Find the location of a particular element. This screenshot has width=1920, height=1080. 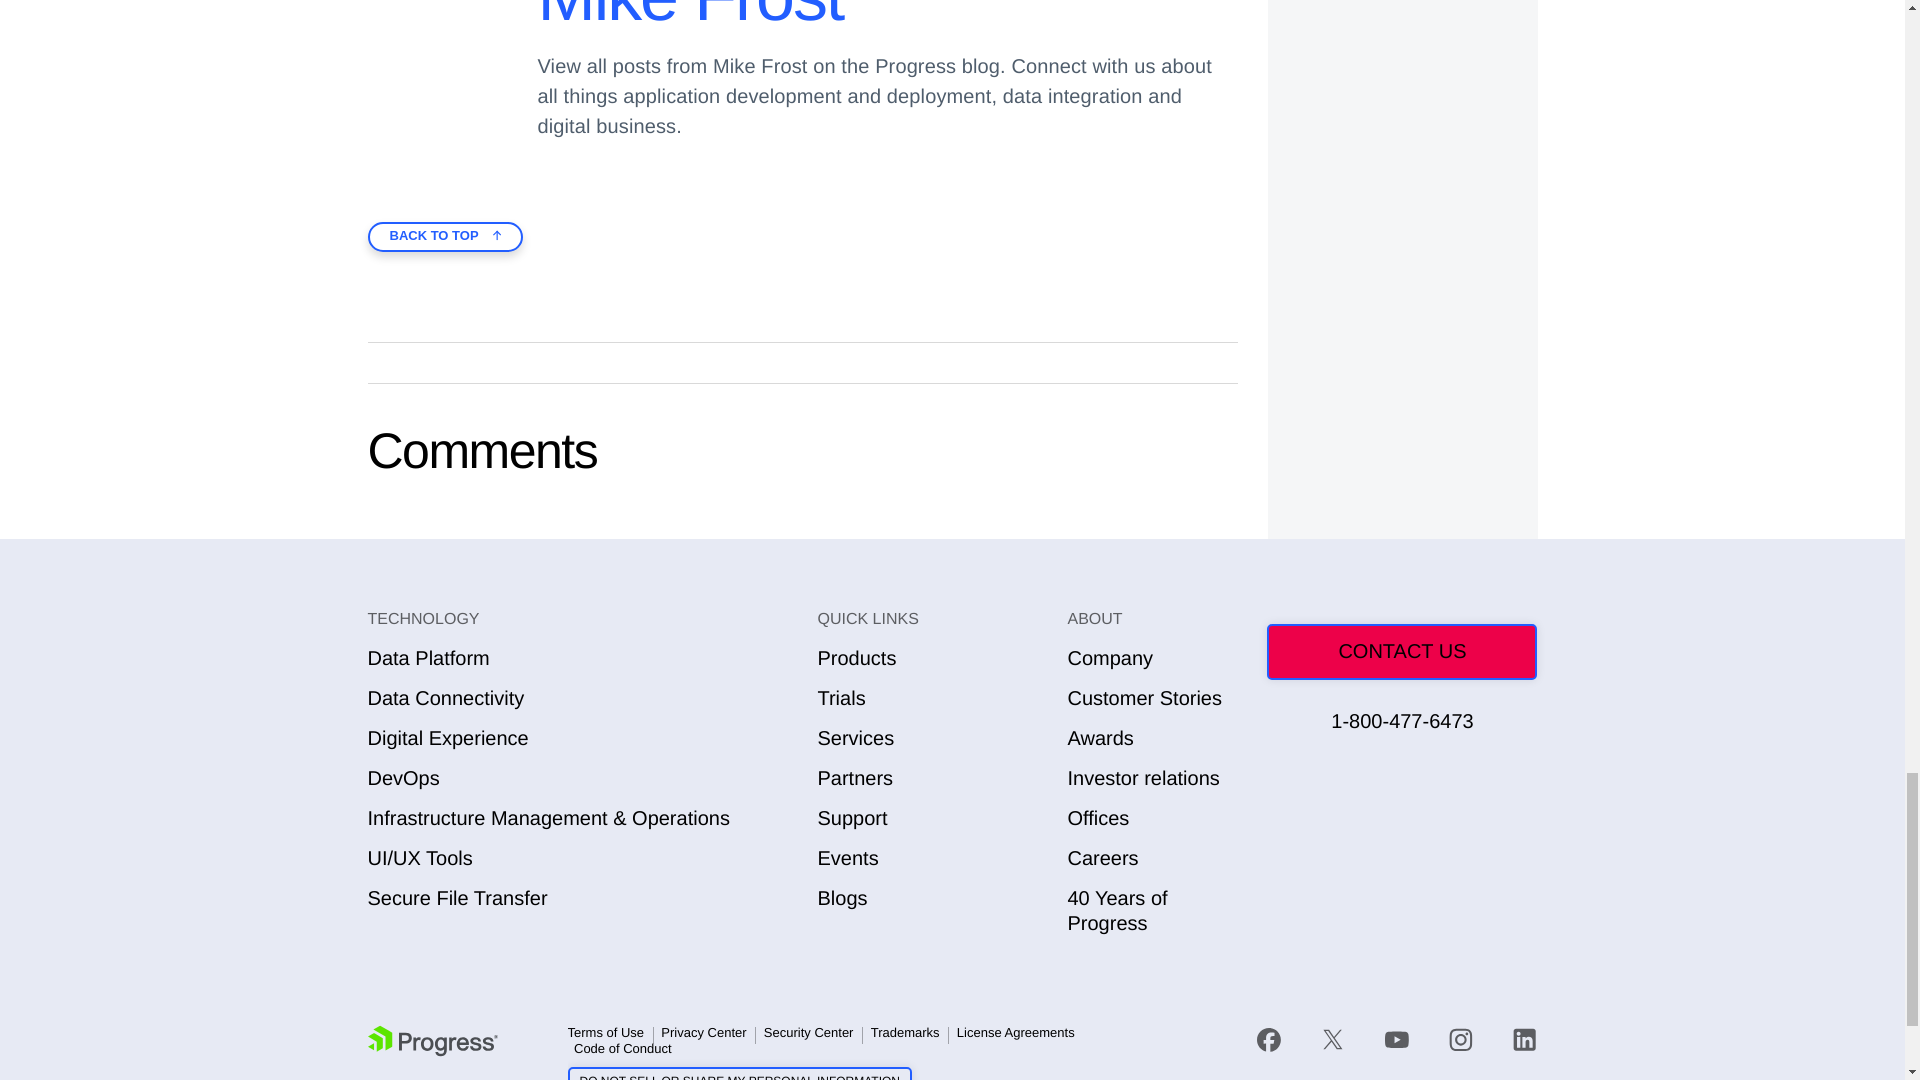

Progress is located at coordinates (432, 1040).